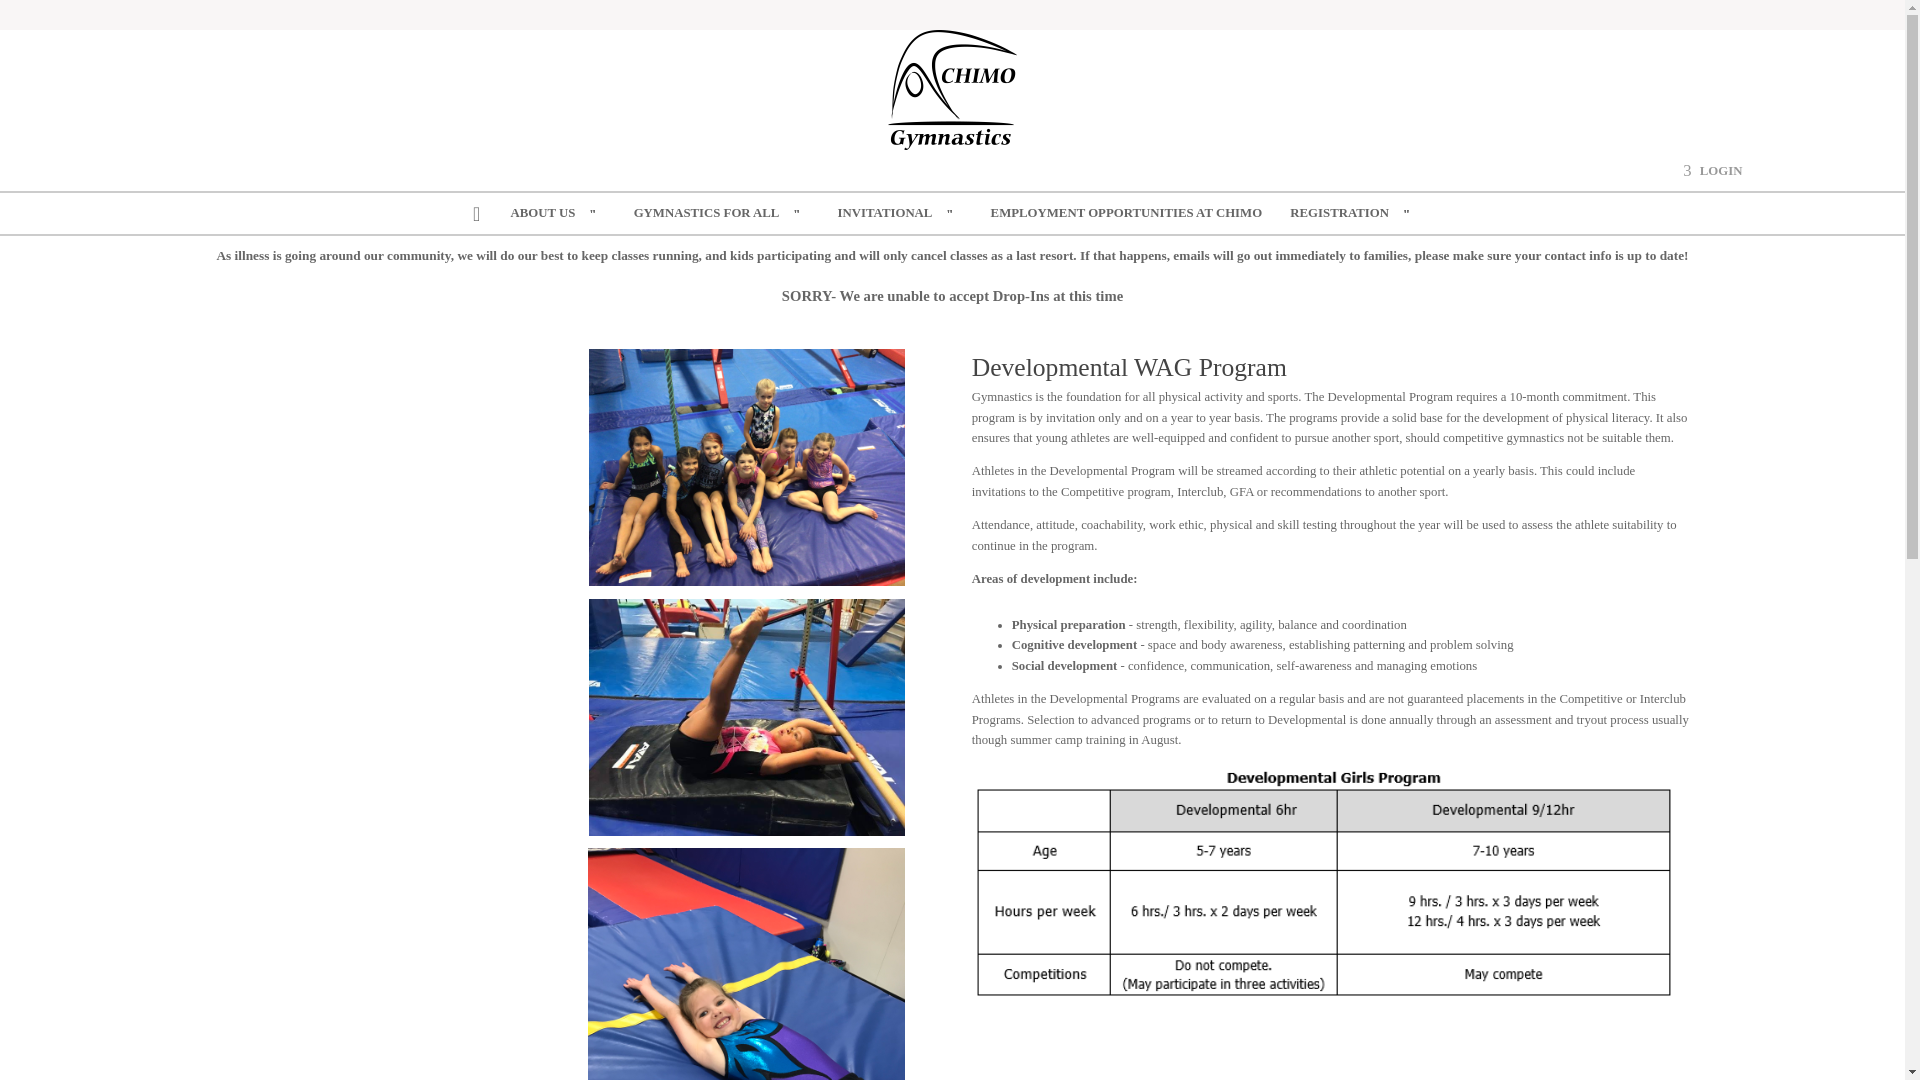  Describe the element at coordinates (722, 213) in the screenshot. I see `GYMNASTICS FOR ALL` at that location.